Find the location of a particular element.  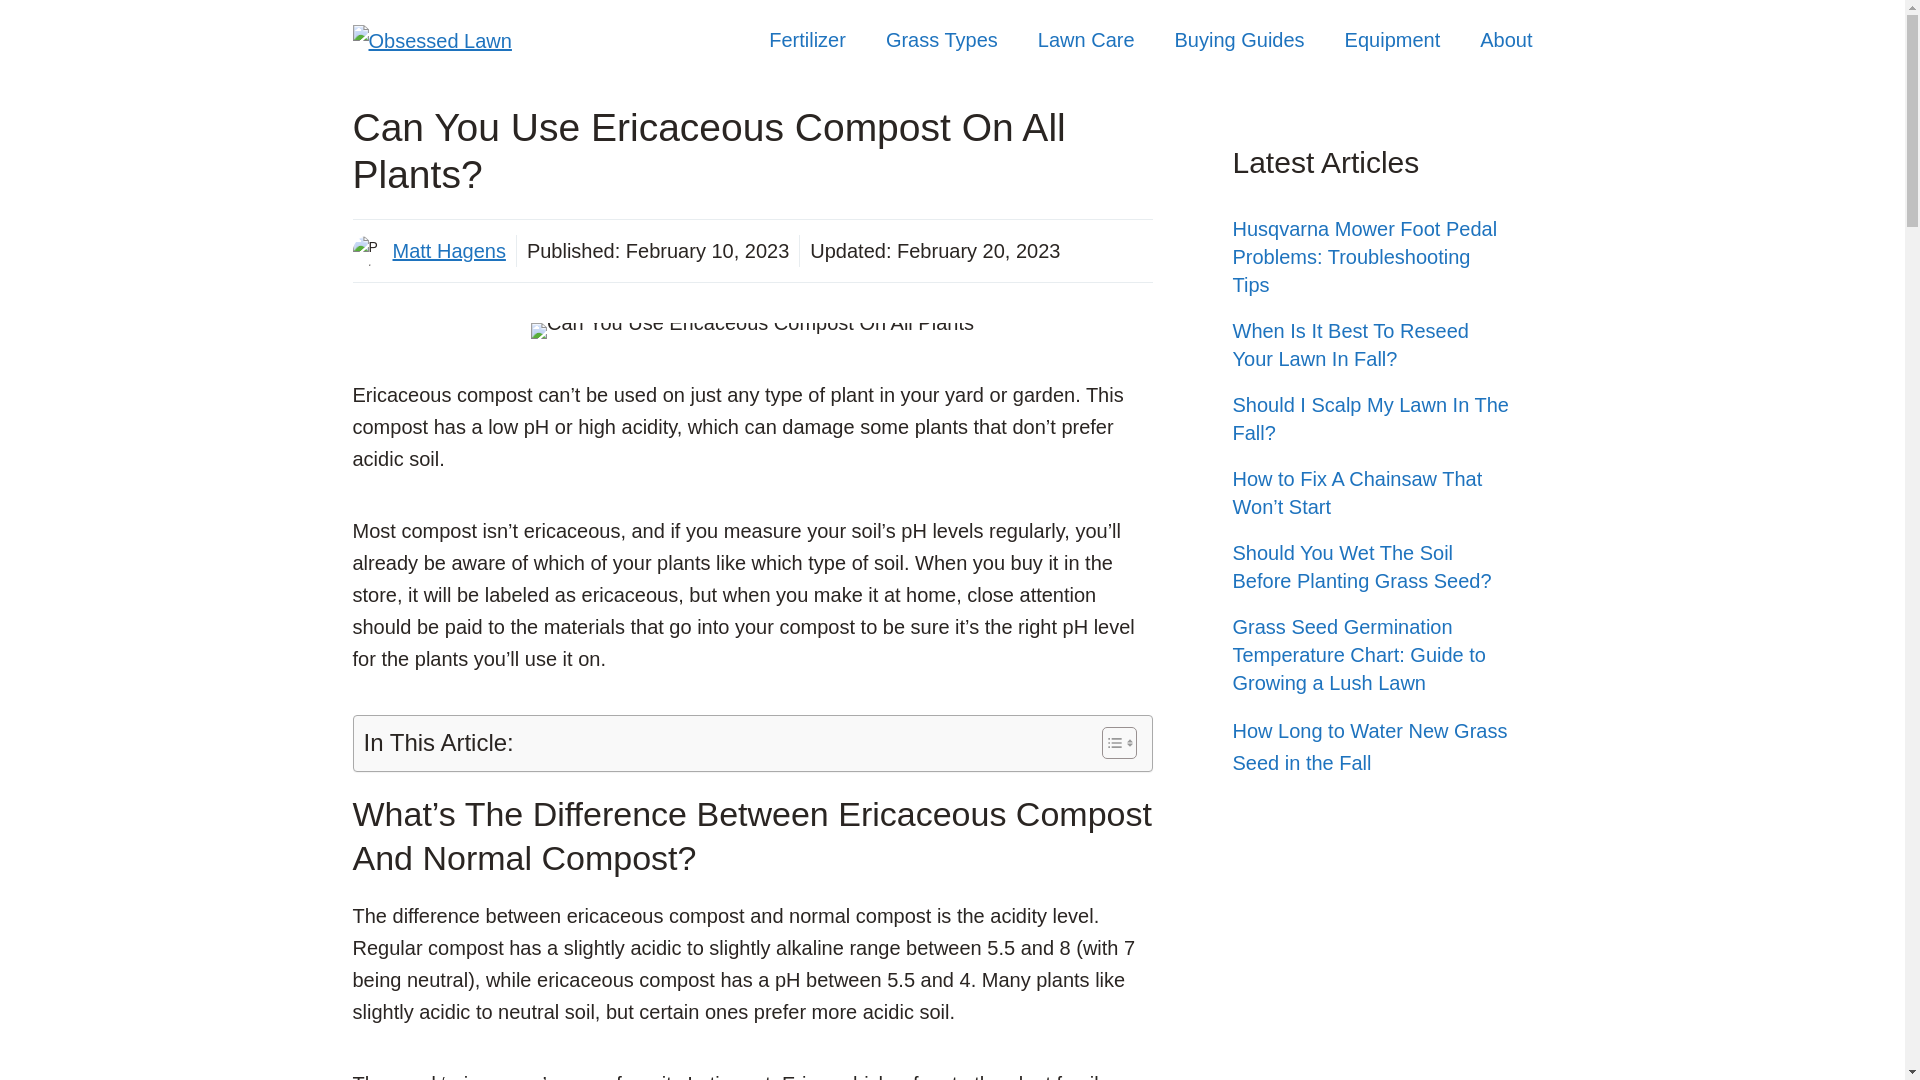

Buying Guides is located at coordinates (1240, 40).